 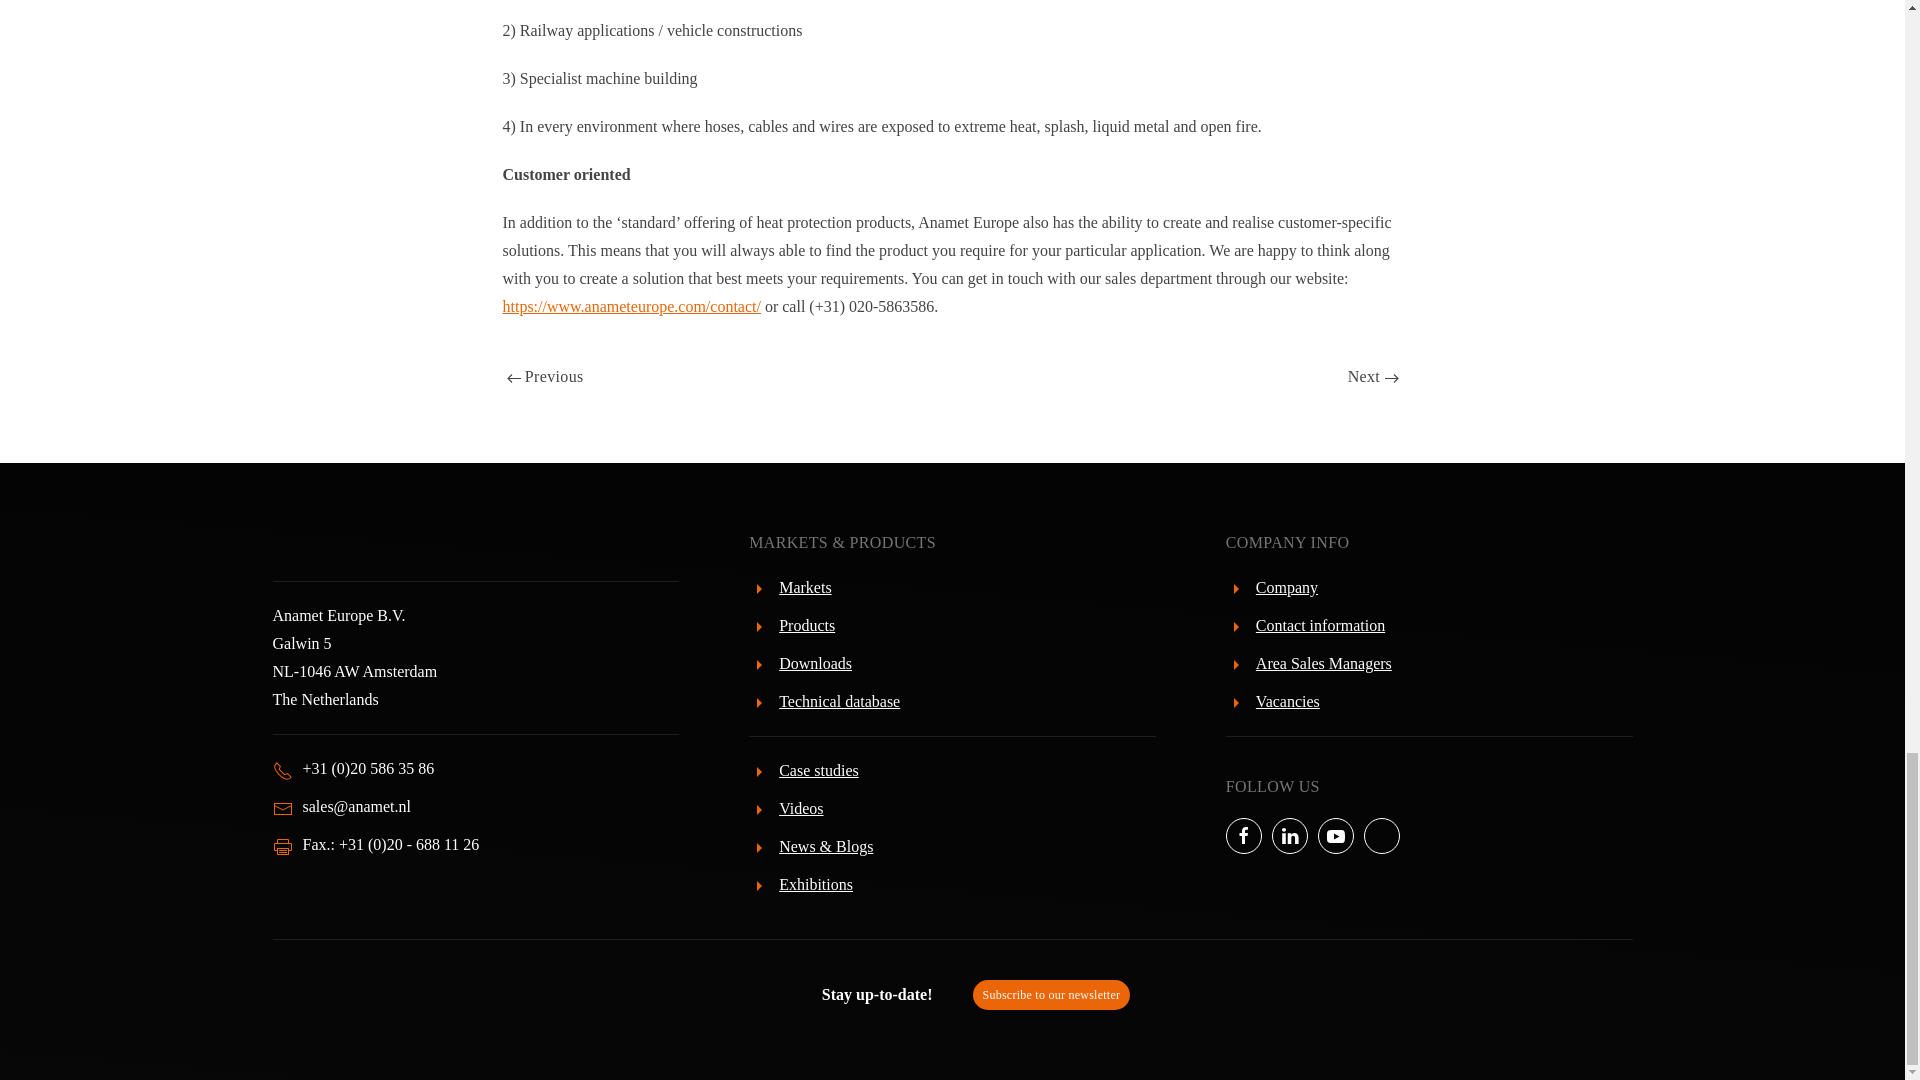 I want to click on Facebook - Anamet, so click(x=1244, y=836).